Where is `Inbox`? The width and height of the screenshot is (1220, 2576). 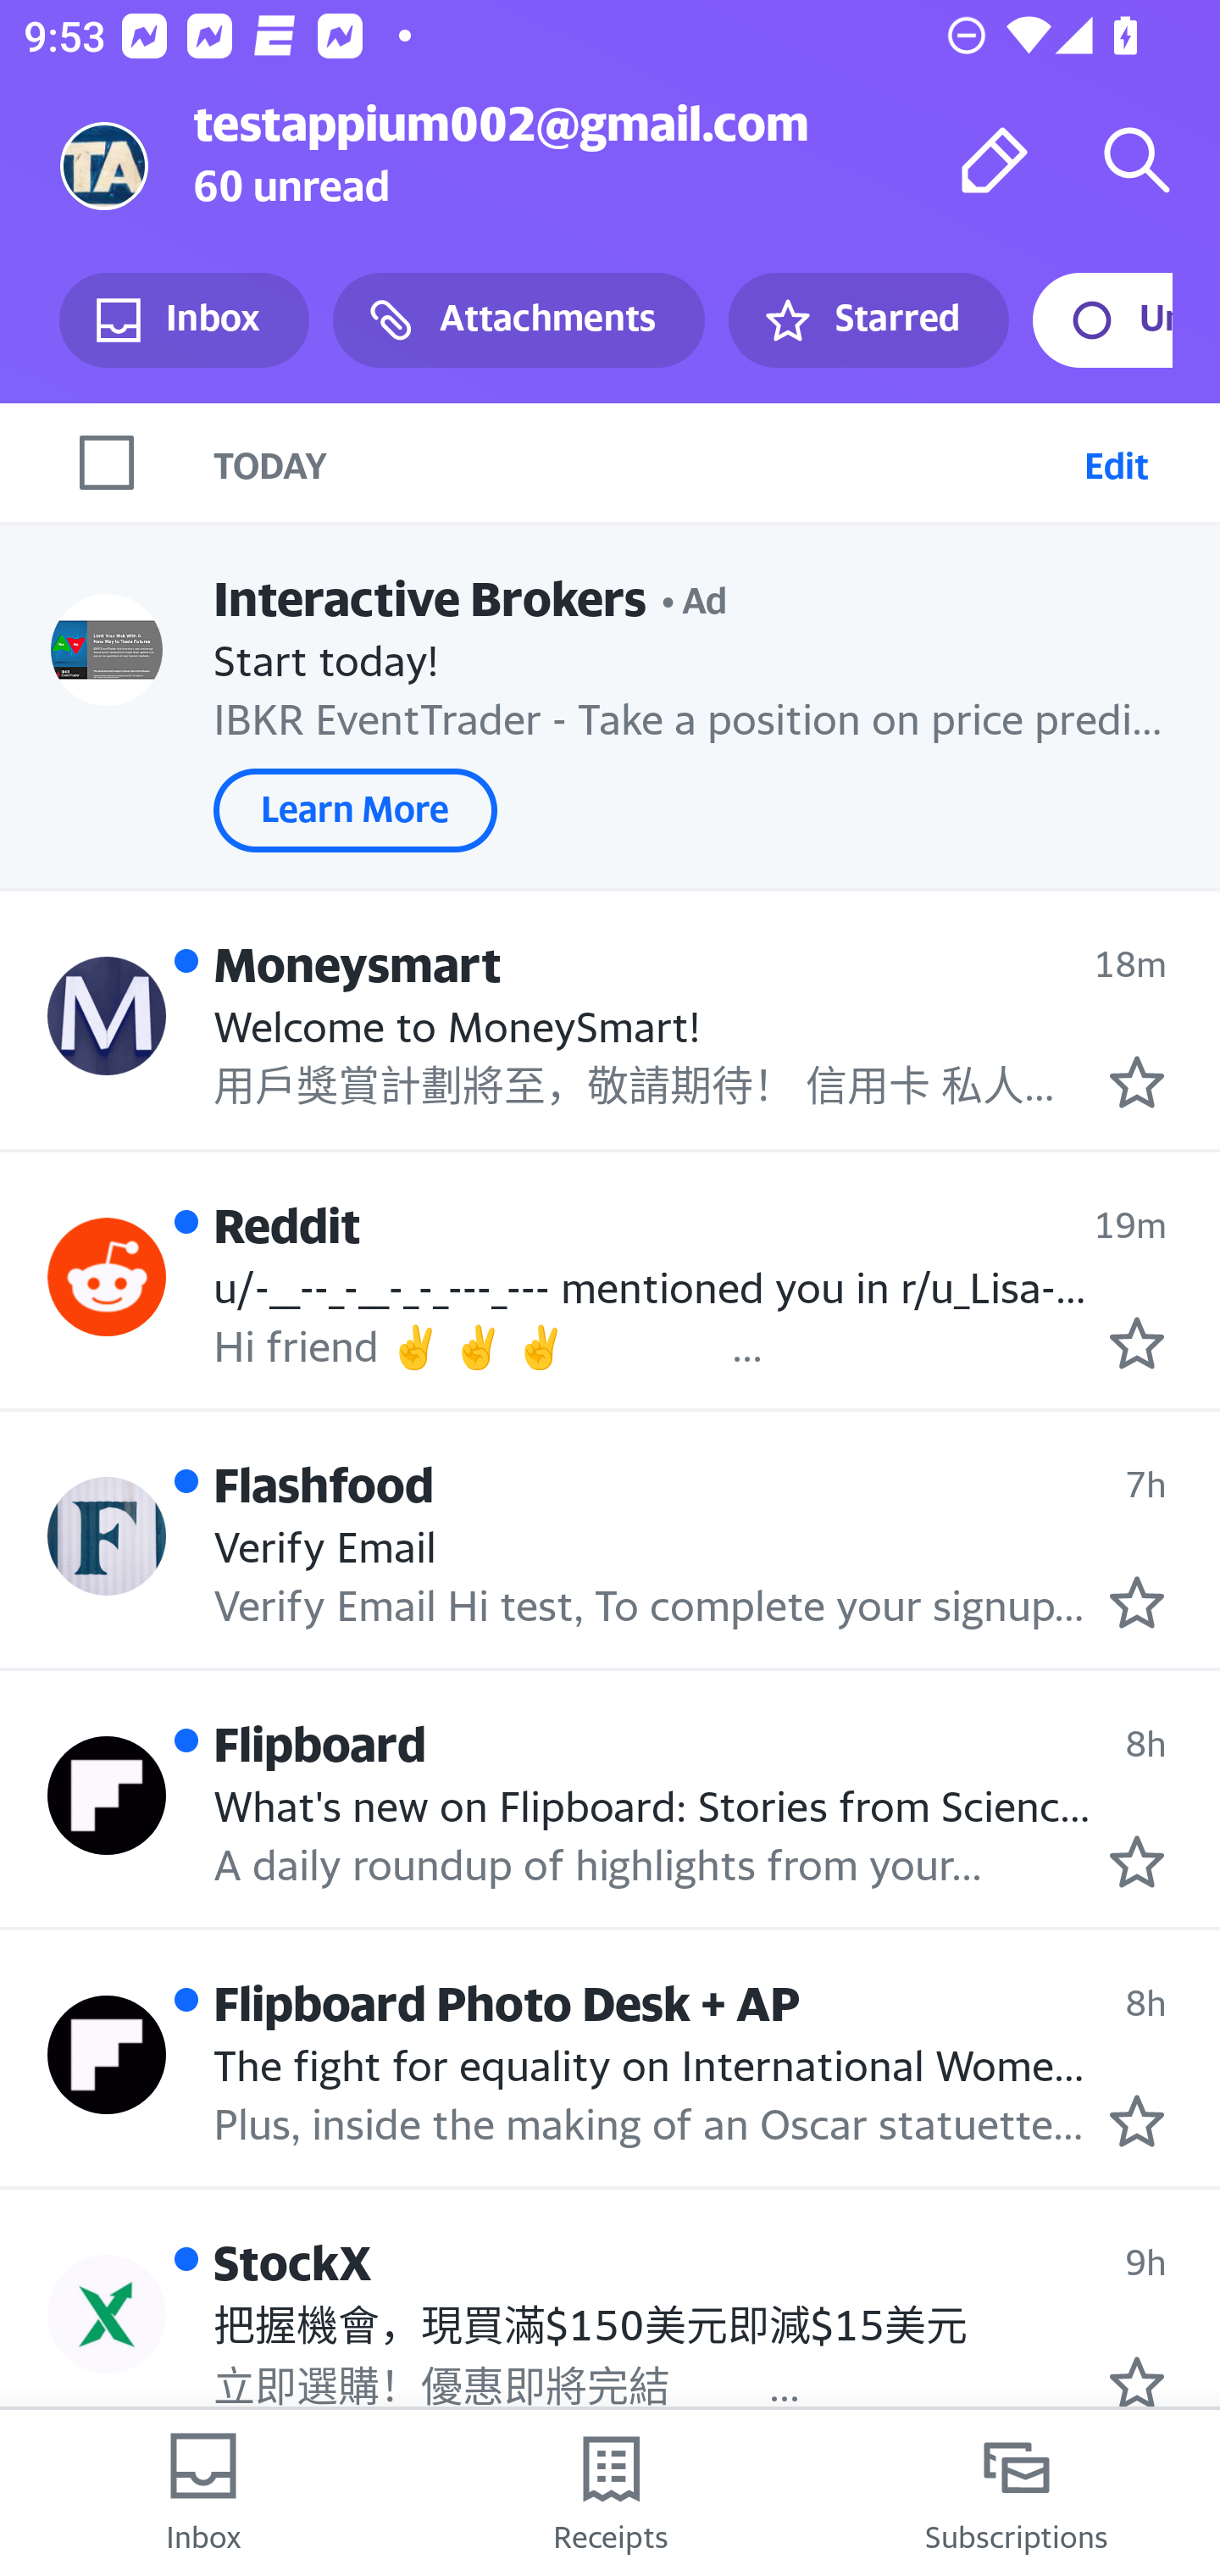 Inbox is located at coordinates (203, 2493).